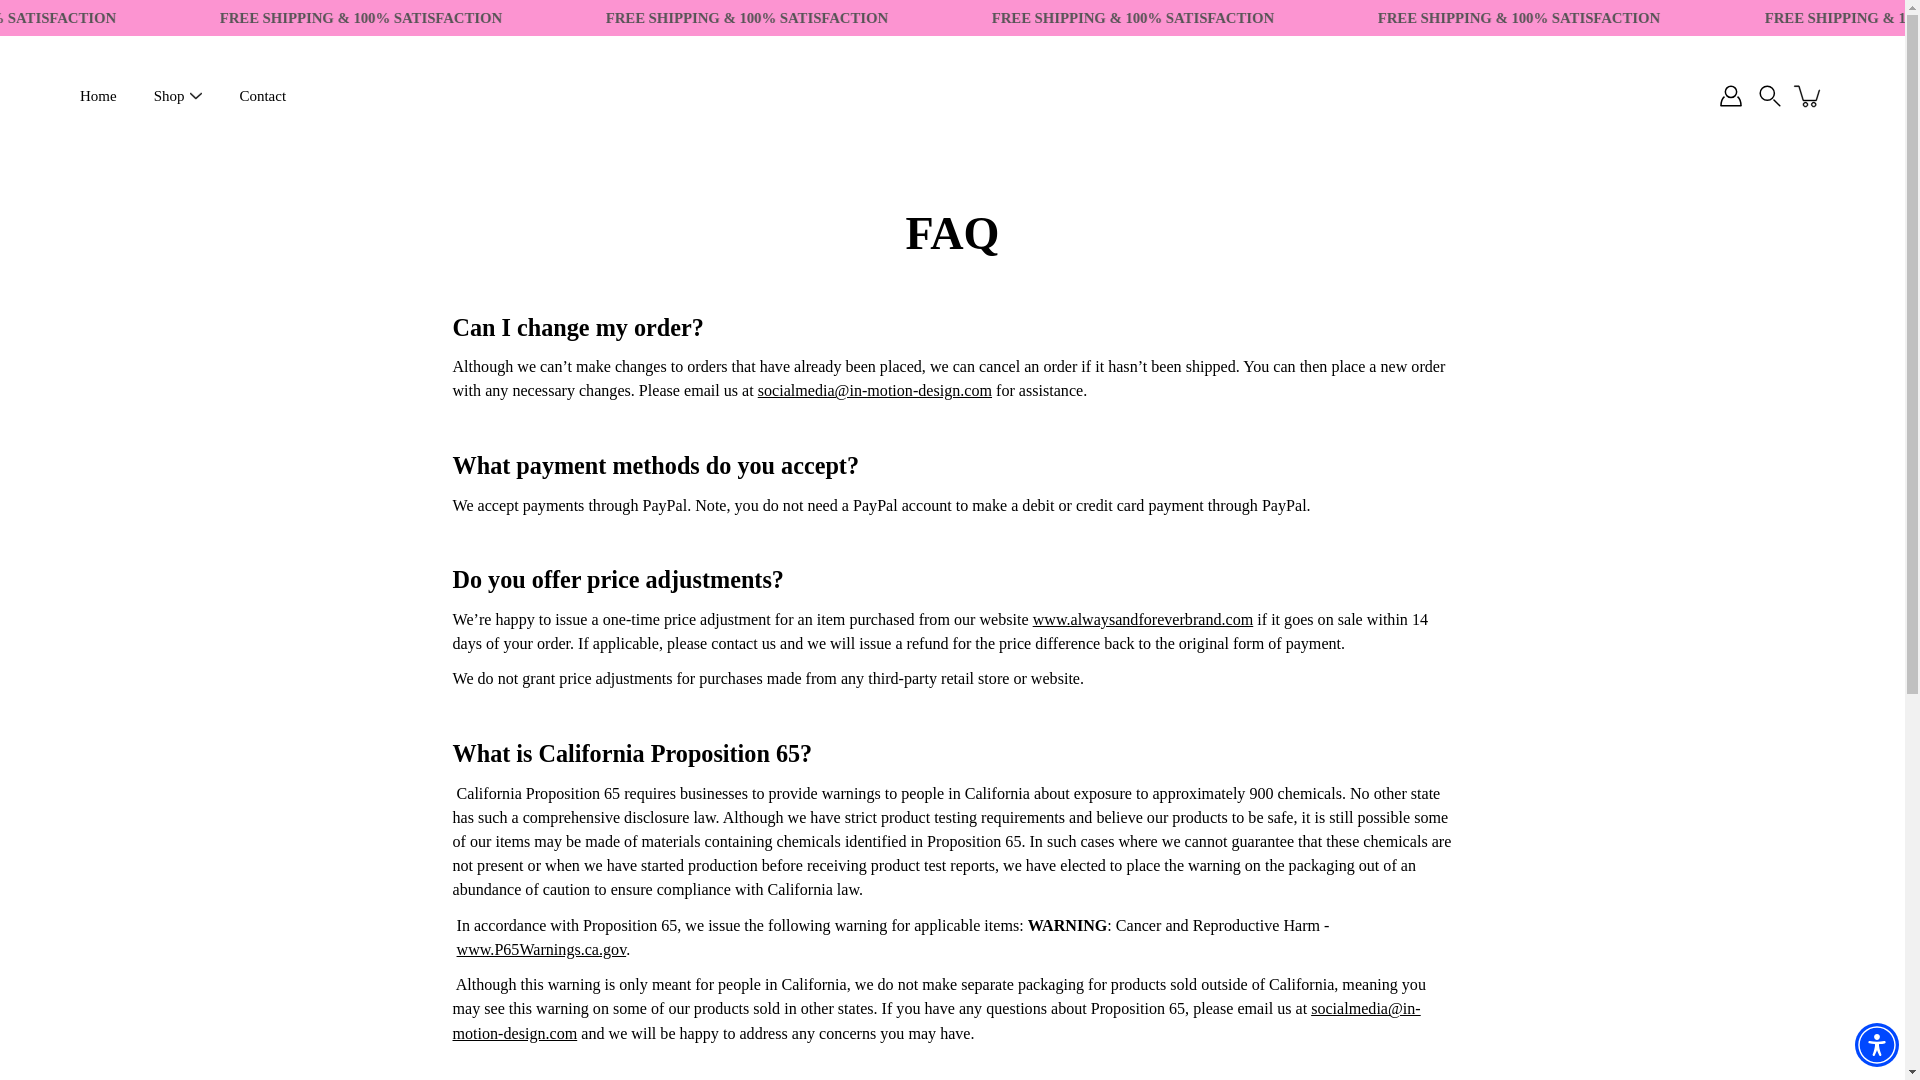  Describe the element at coordinates (168, 96) in the screenshot. I see `Shop` at that location.